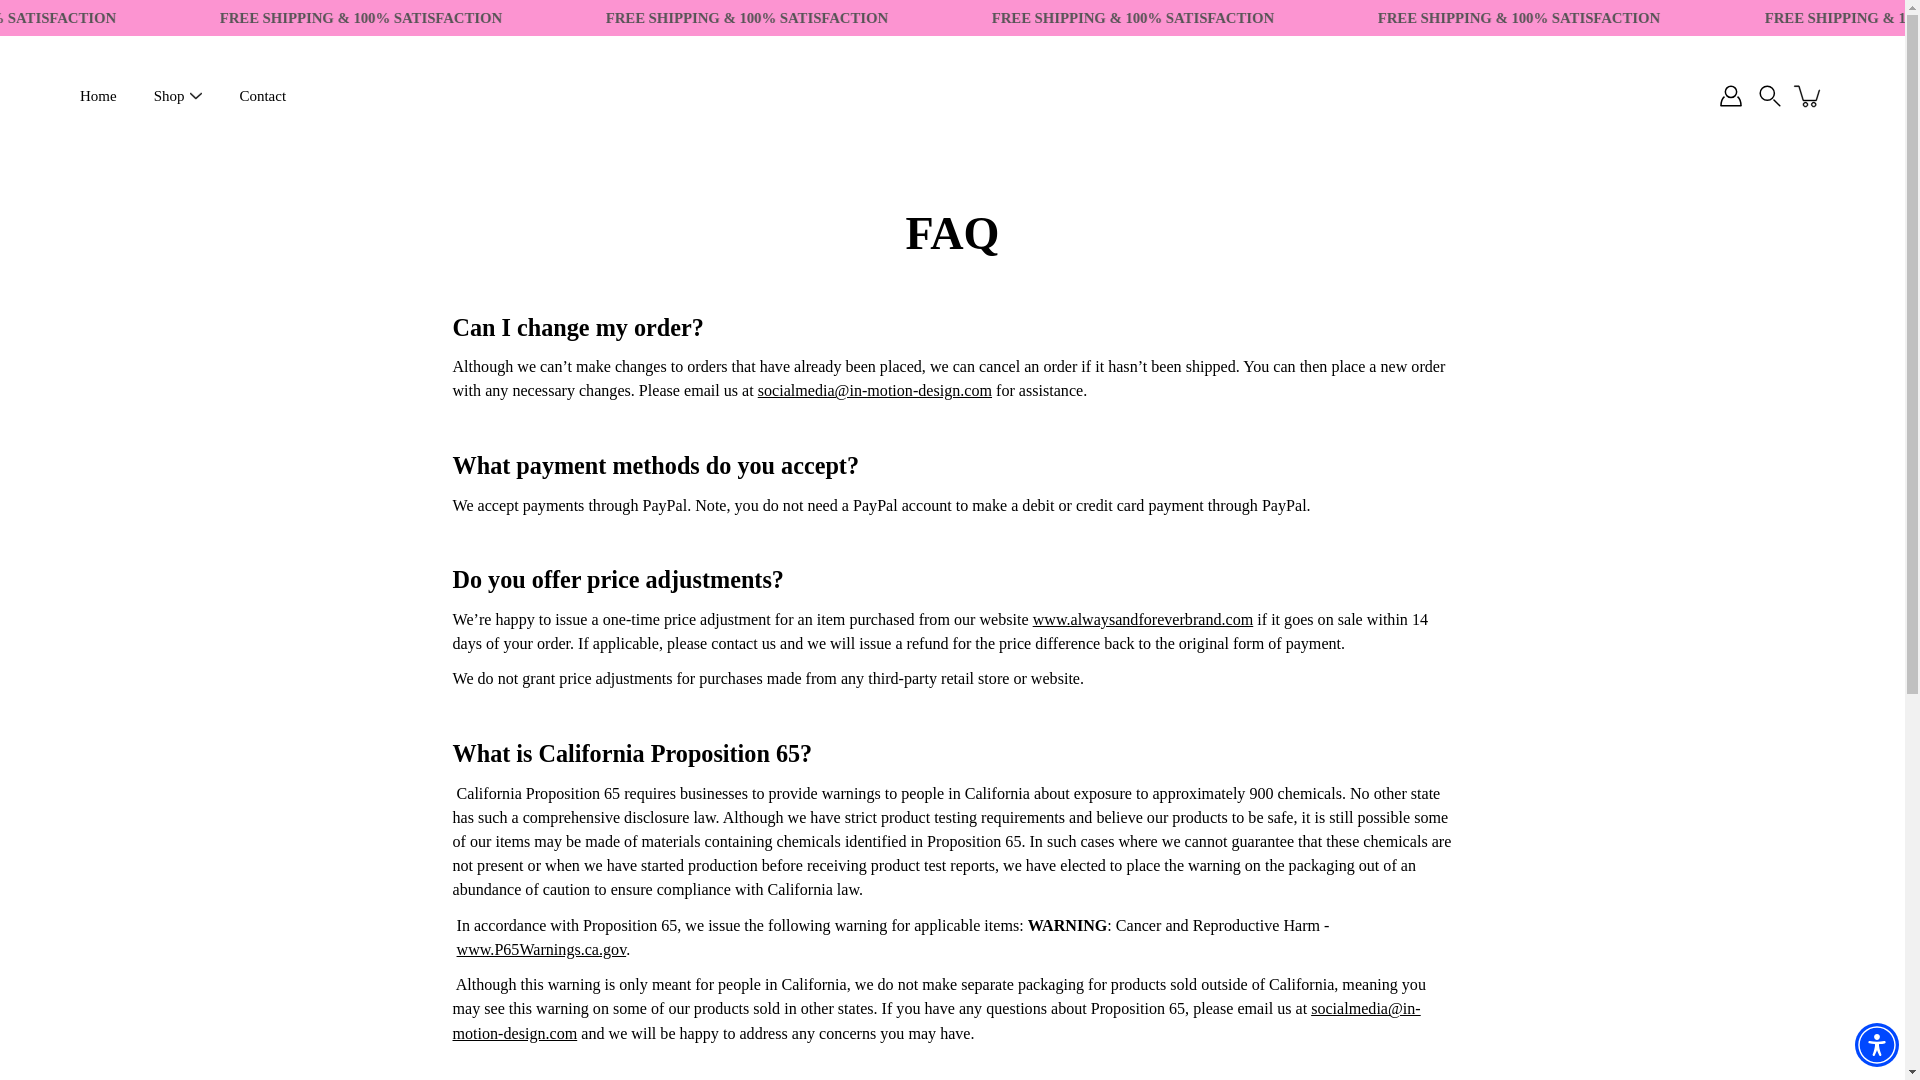  Describe the element at coordinates (168, 96) in the screenshot. I see `Shop` at that location.